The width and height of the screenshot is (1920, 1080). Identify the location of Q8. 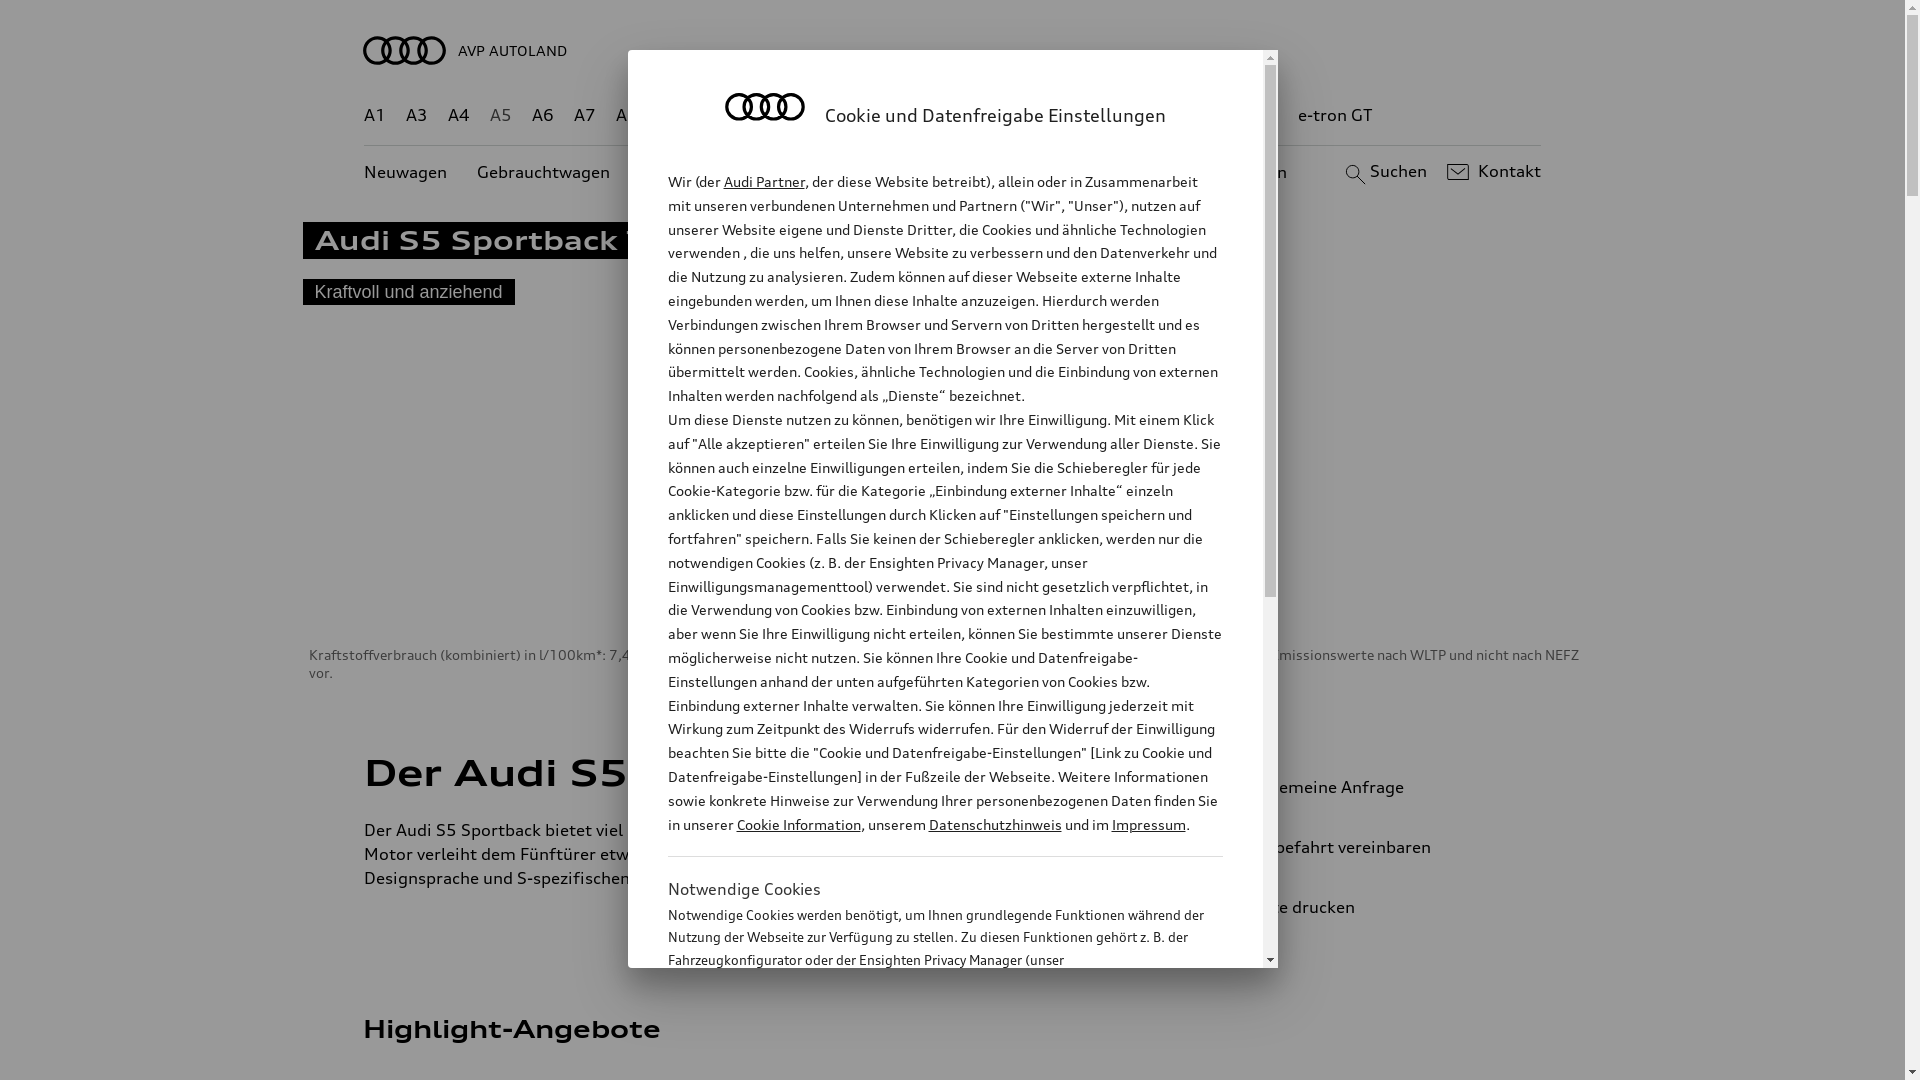
(938, 116).